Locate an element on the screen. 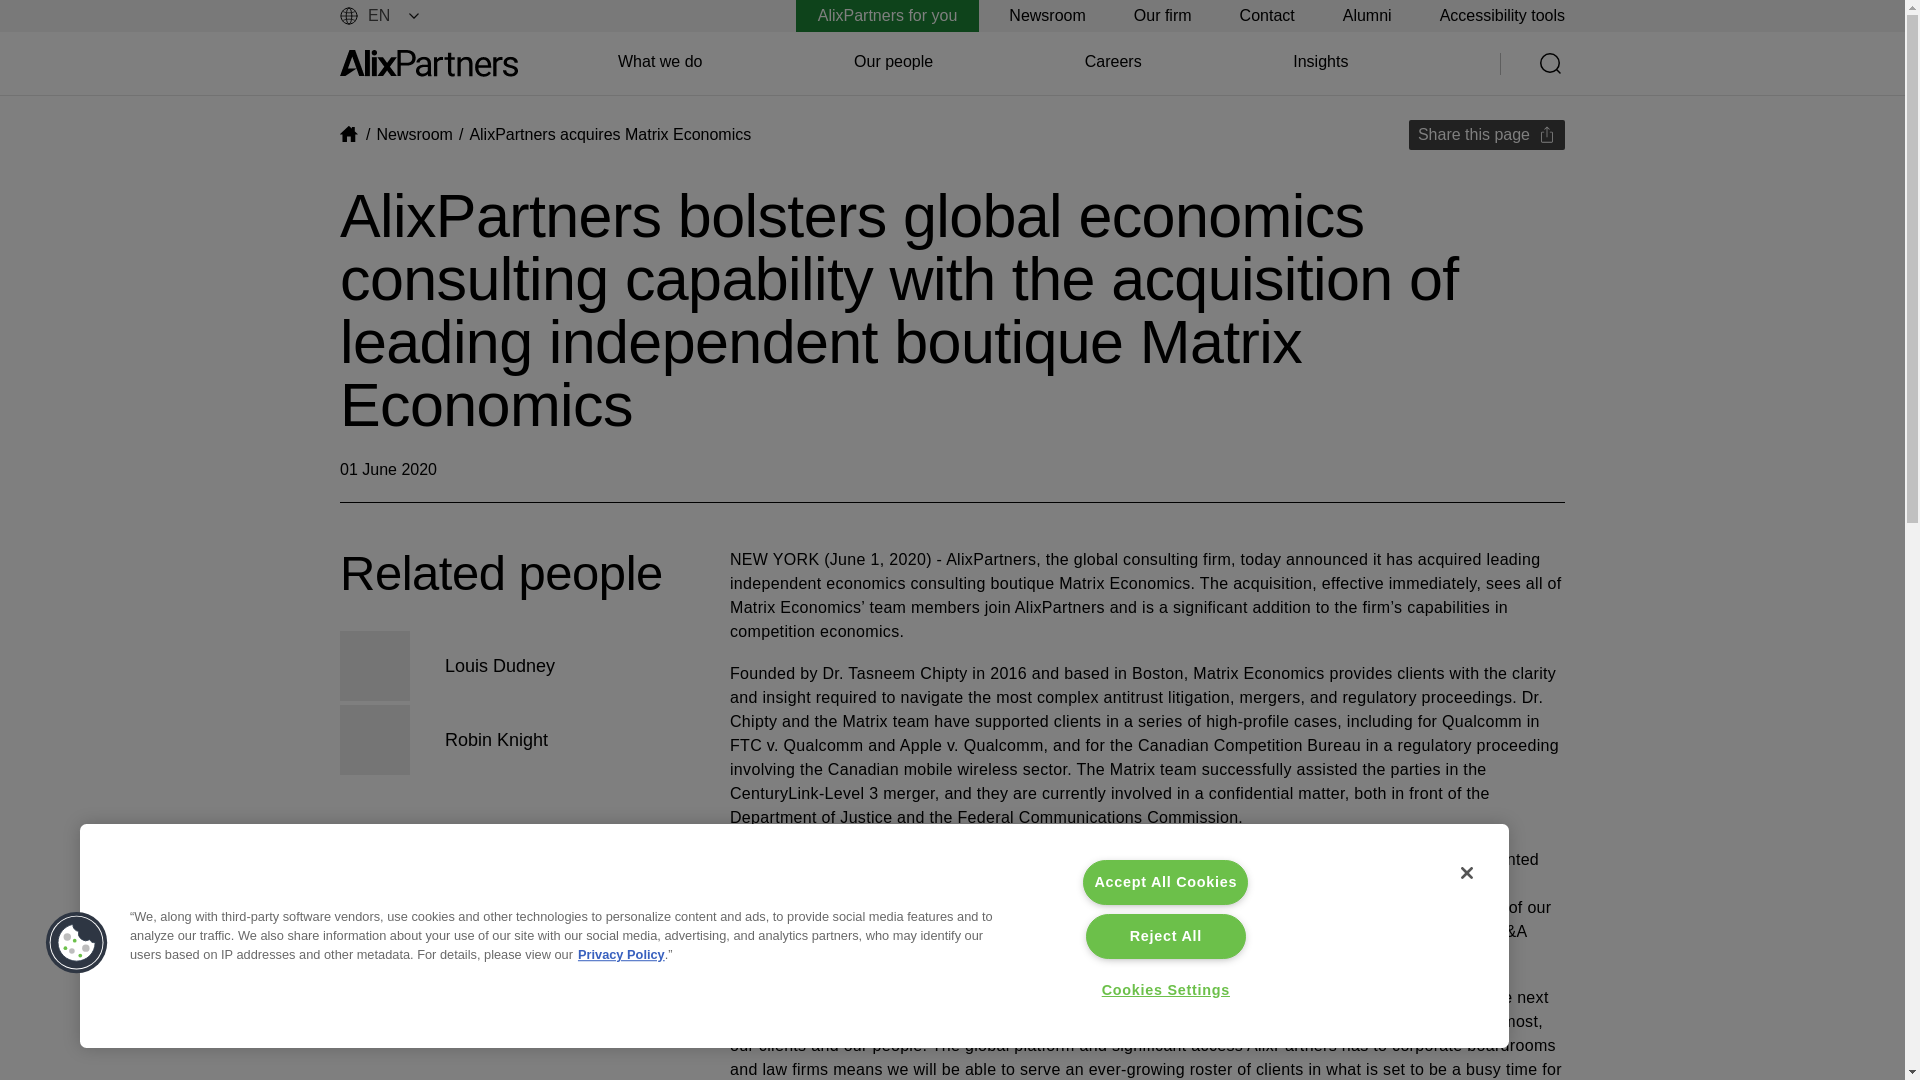 Image resolution: width=1920 pixels, height=1080 pixels. AlixPartners for you is located at coordinates (888, 16).